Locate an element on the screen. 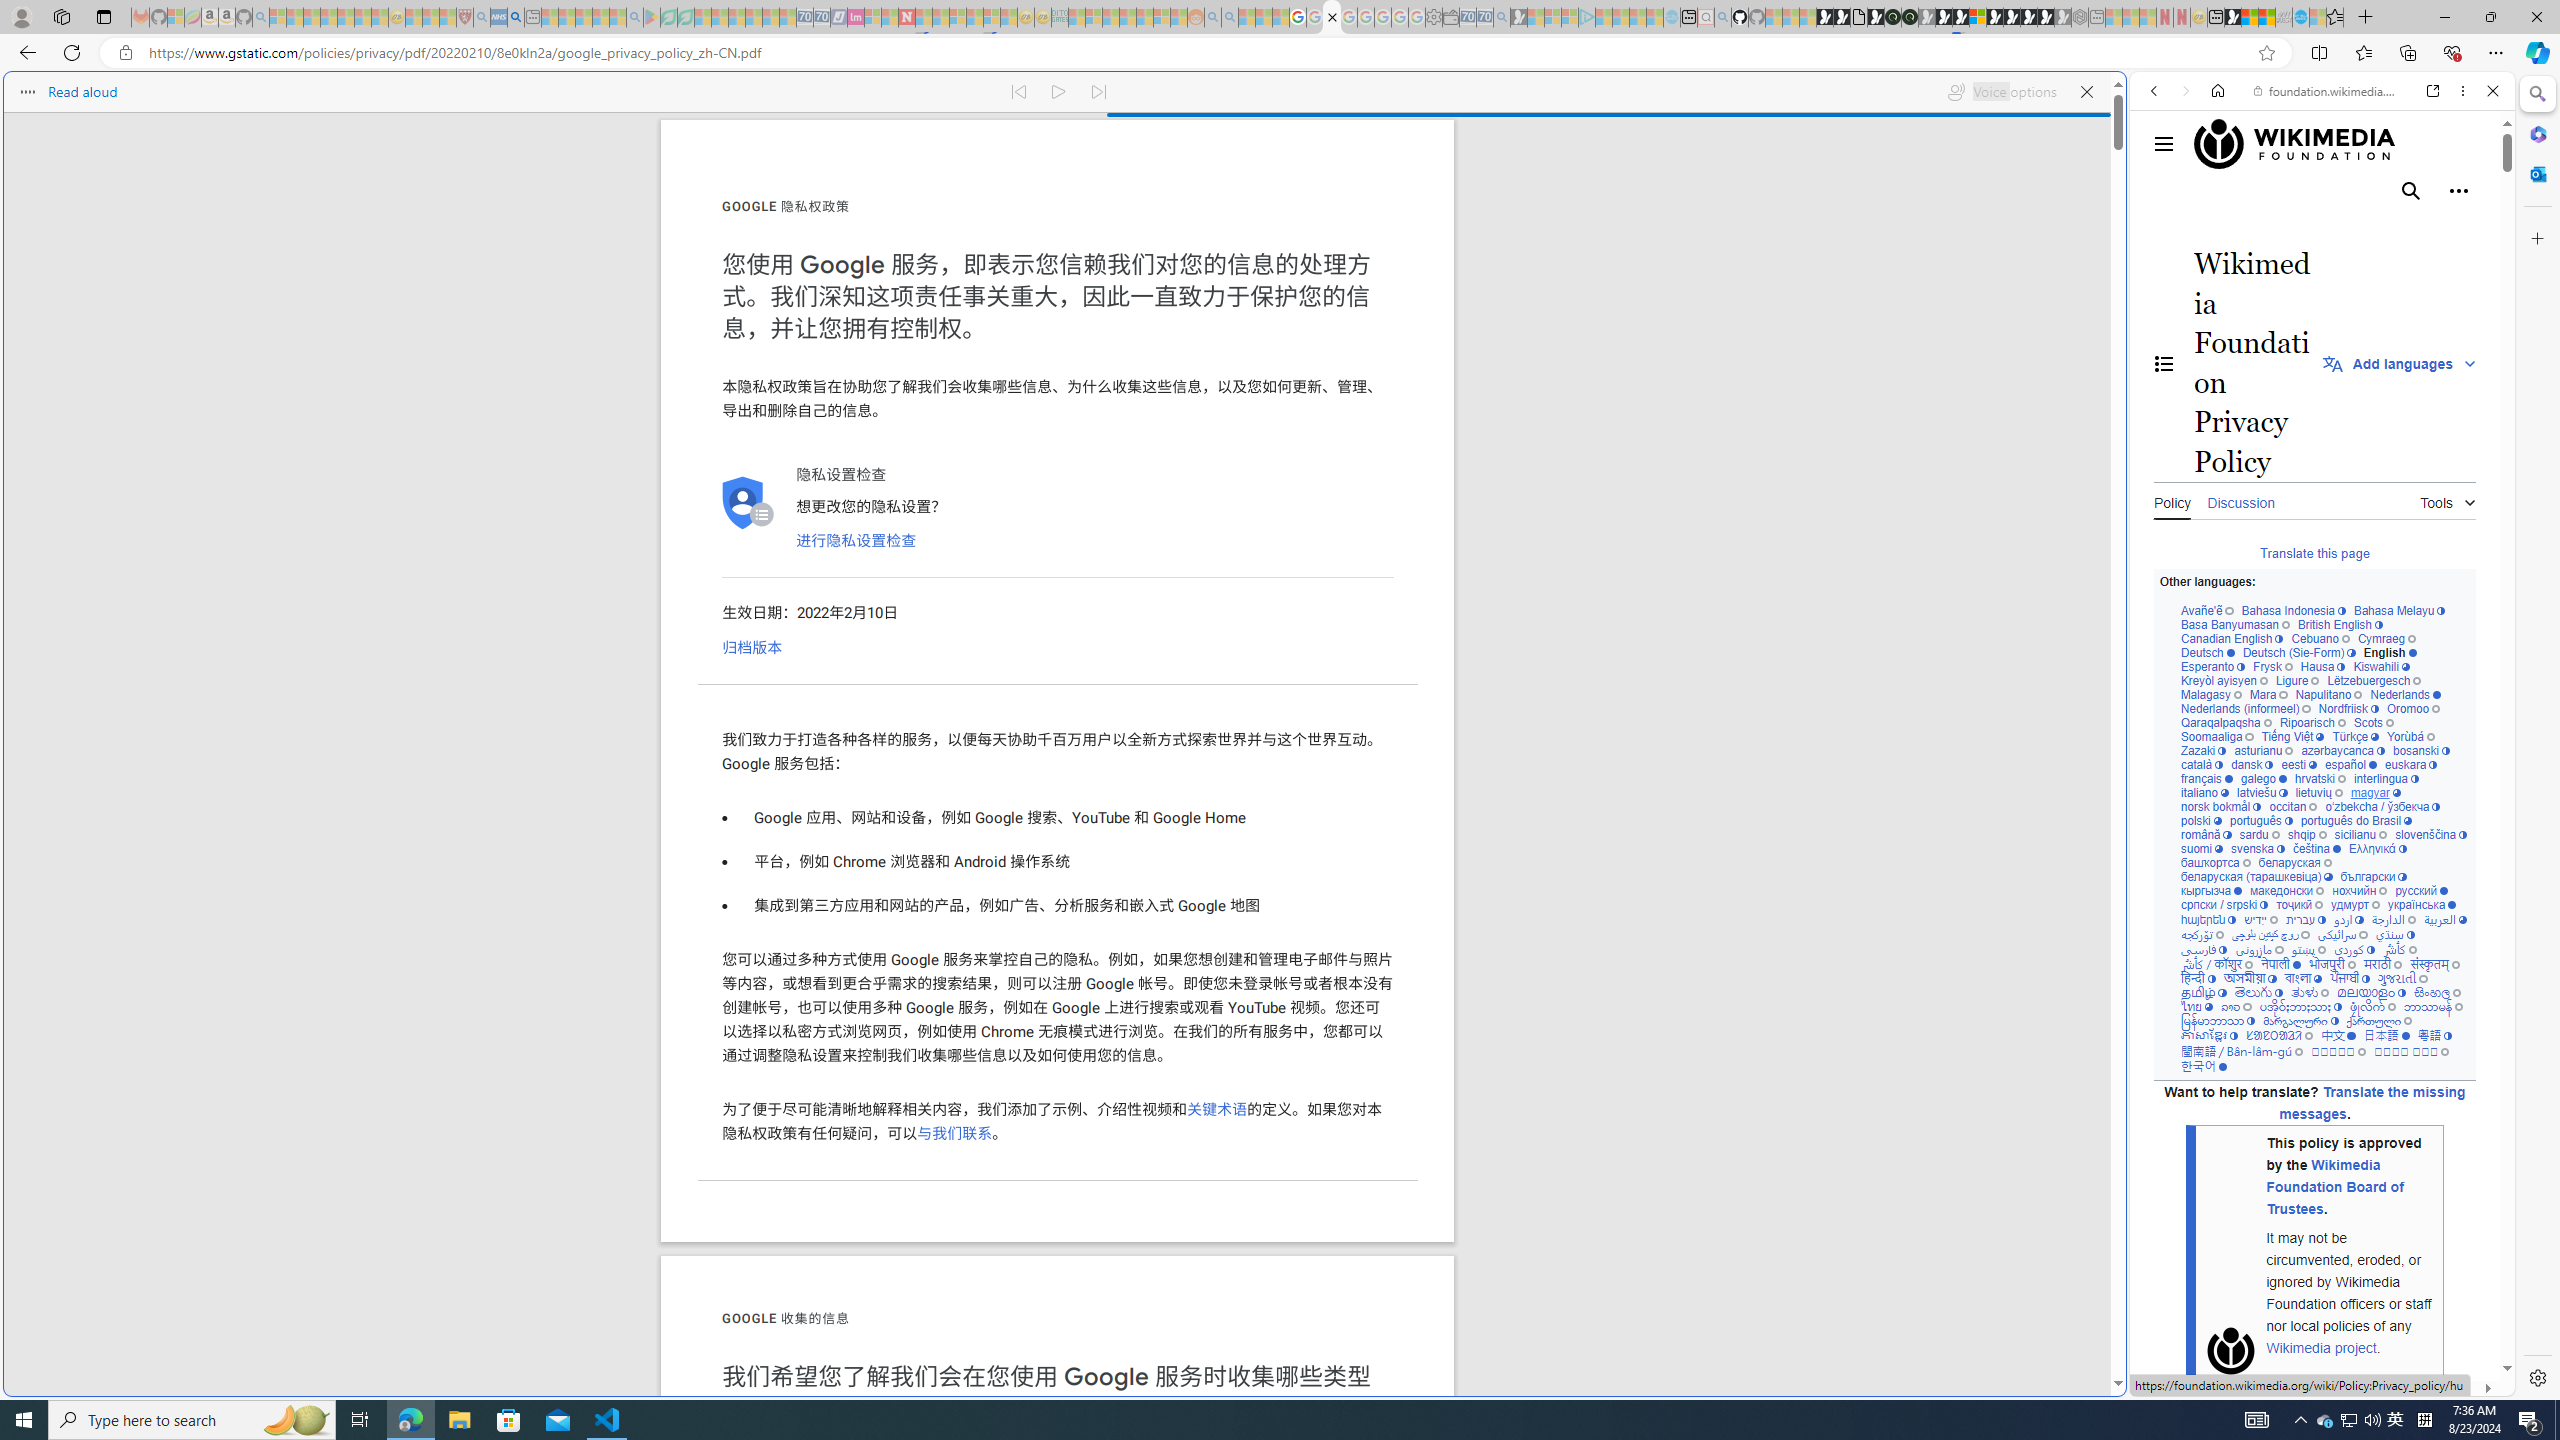  Jobs - lastminute.com Investor Portal - Sleeping is located at coordinates (856, 17).